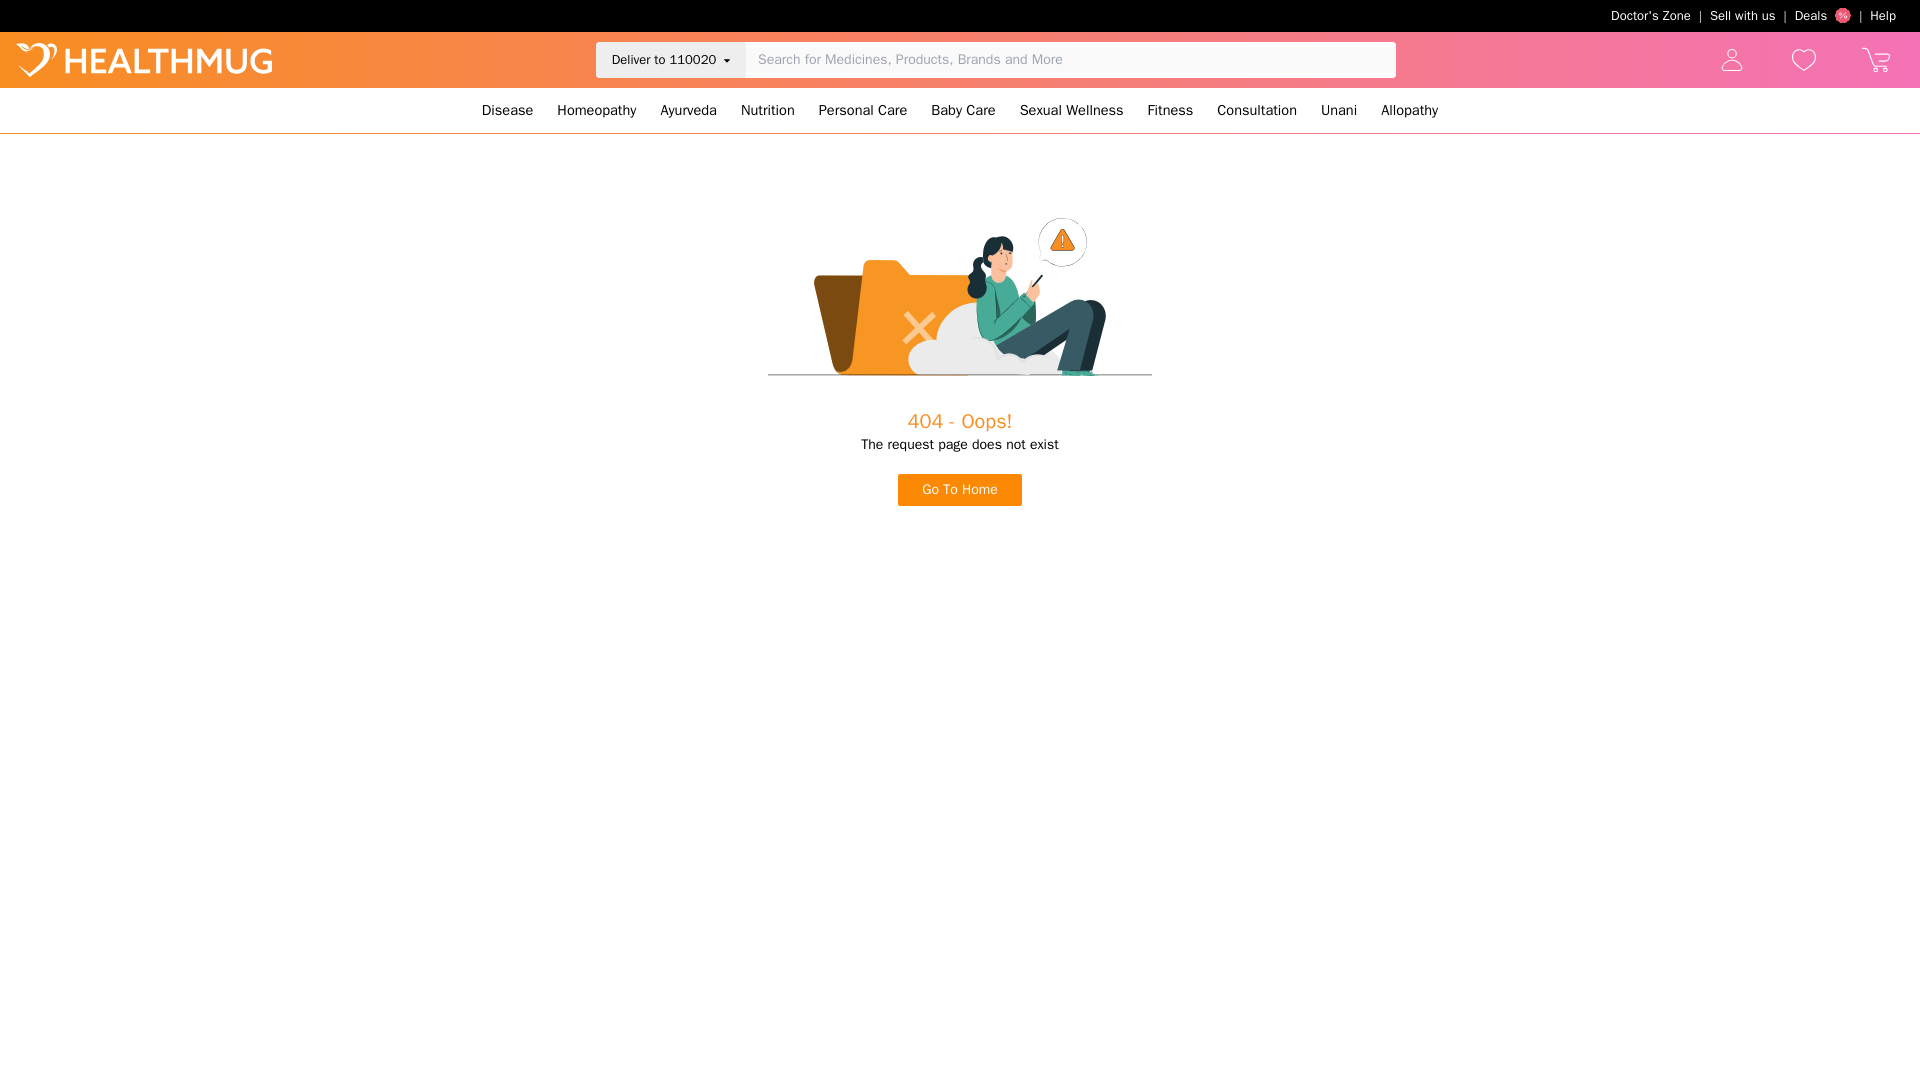 The image size is (1920, 1080). Describe the element at coordinates (1170, 110) in the screenshot. I see `Fitness` at that location.